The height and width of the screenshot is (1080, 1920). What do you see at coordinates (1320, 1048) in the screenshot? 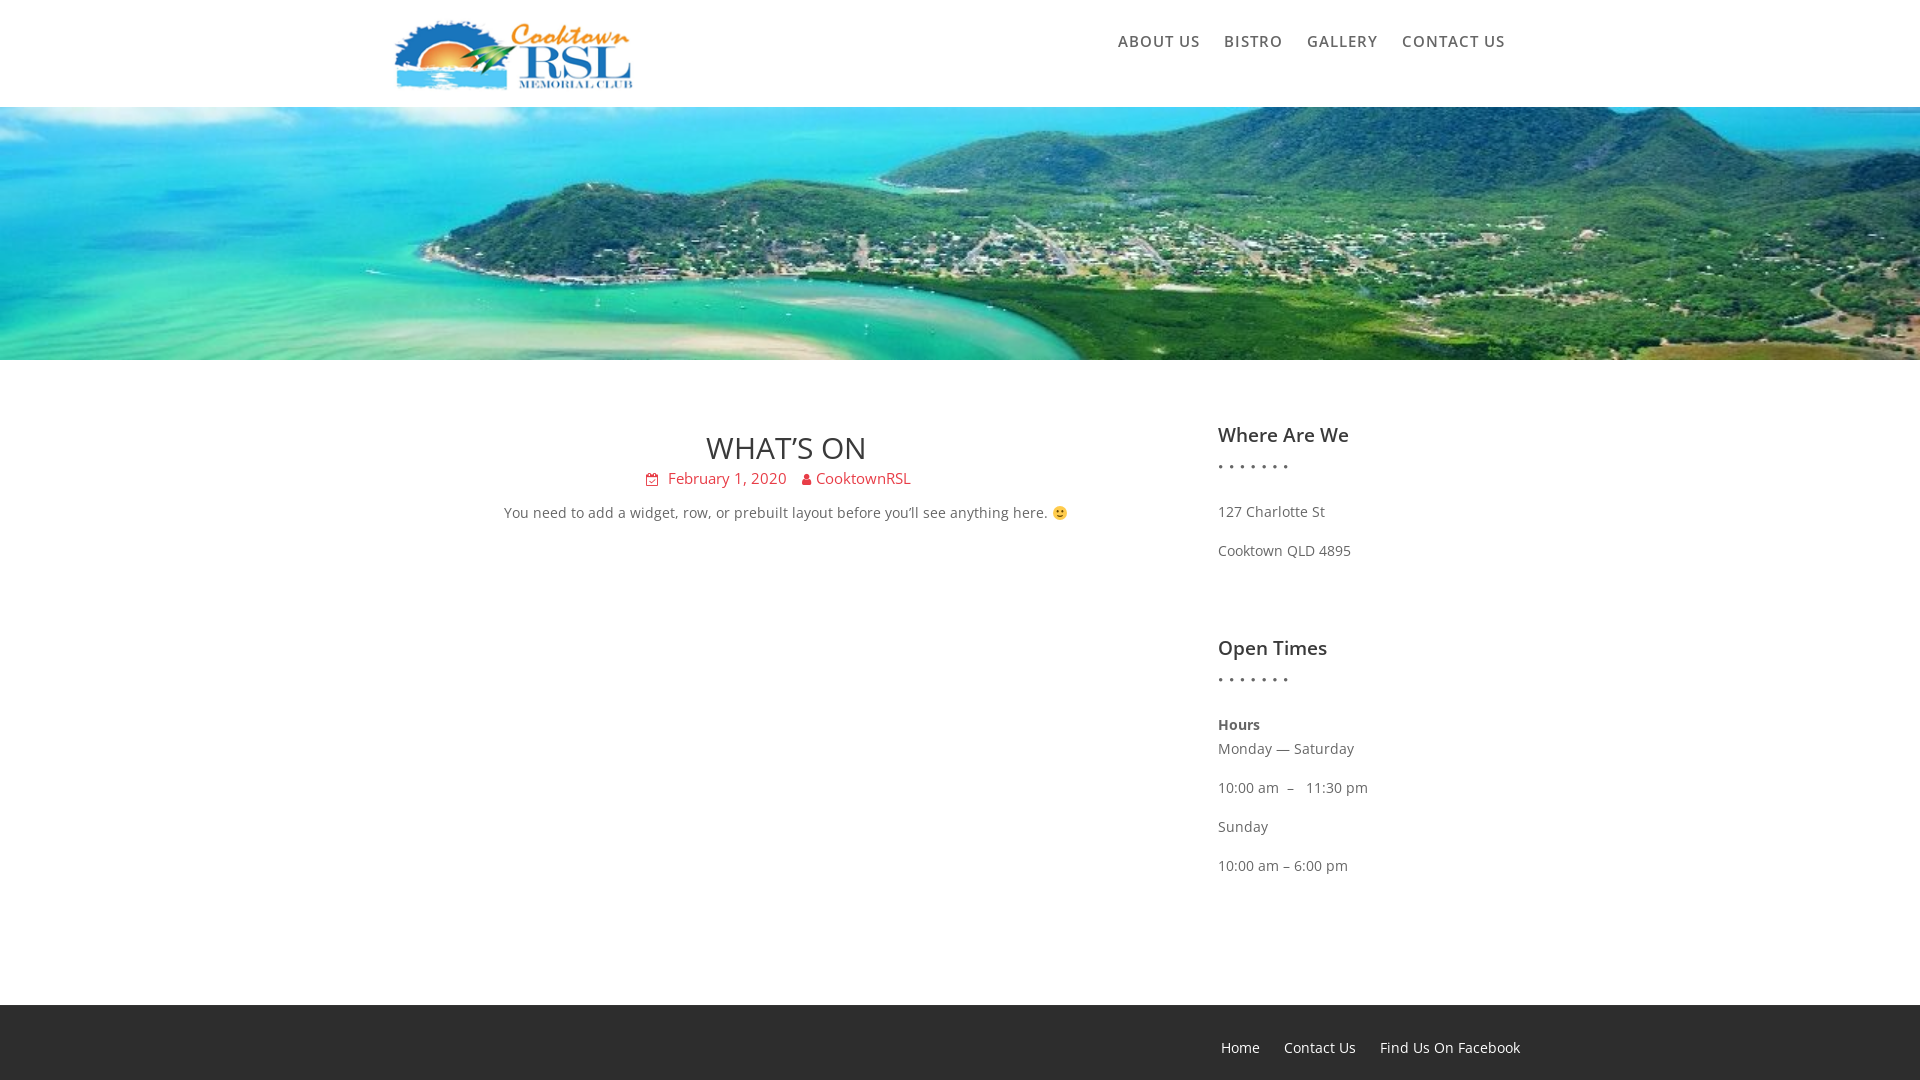
I see `Contact Us` at bounding box center [1320, 1048].